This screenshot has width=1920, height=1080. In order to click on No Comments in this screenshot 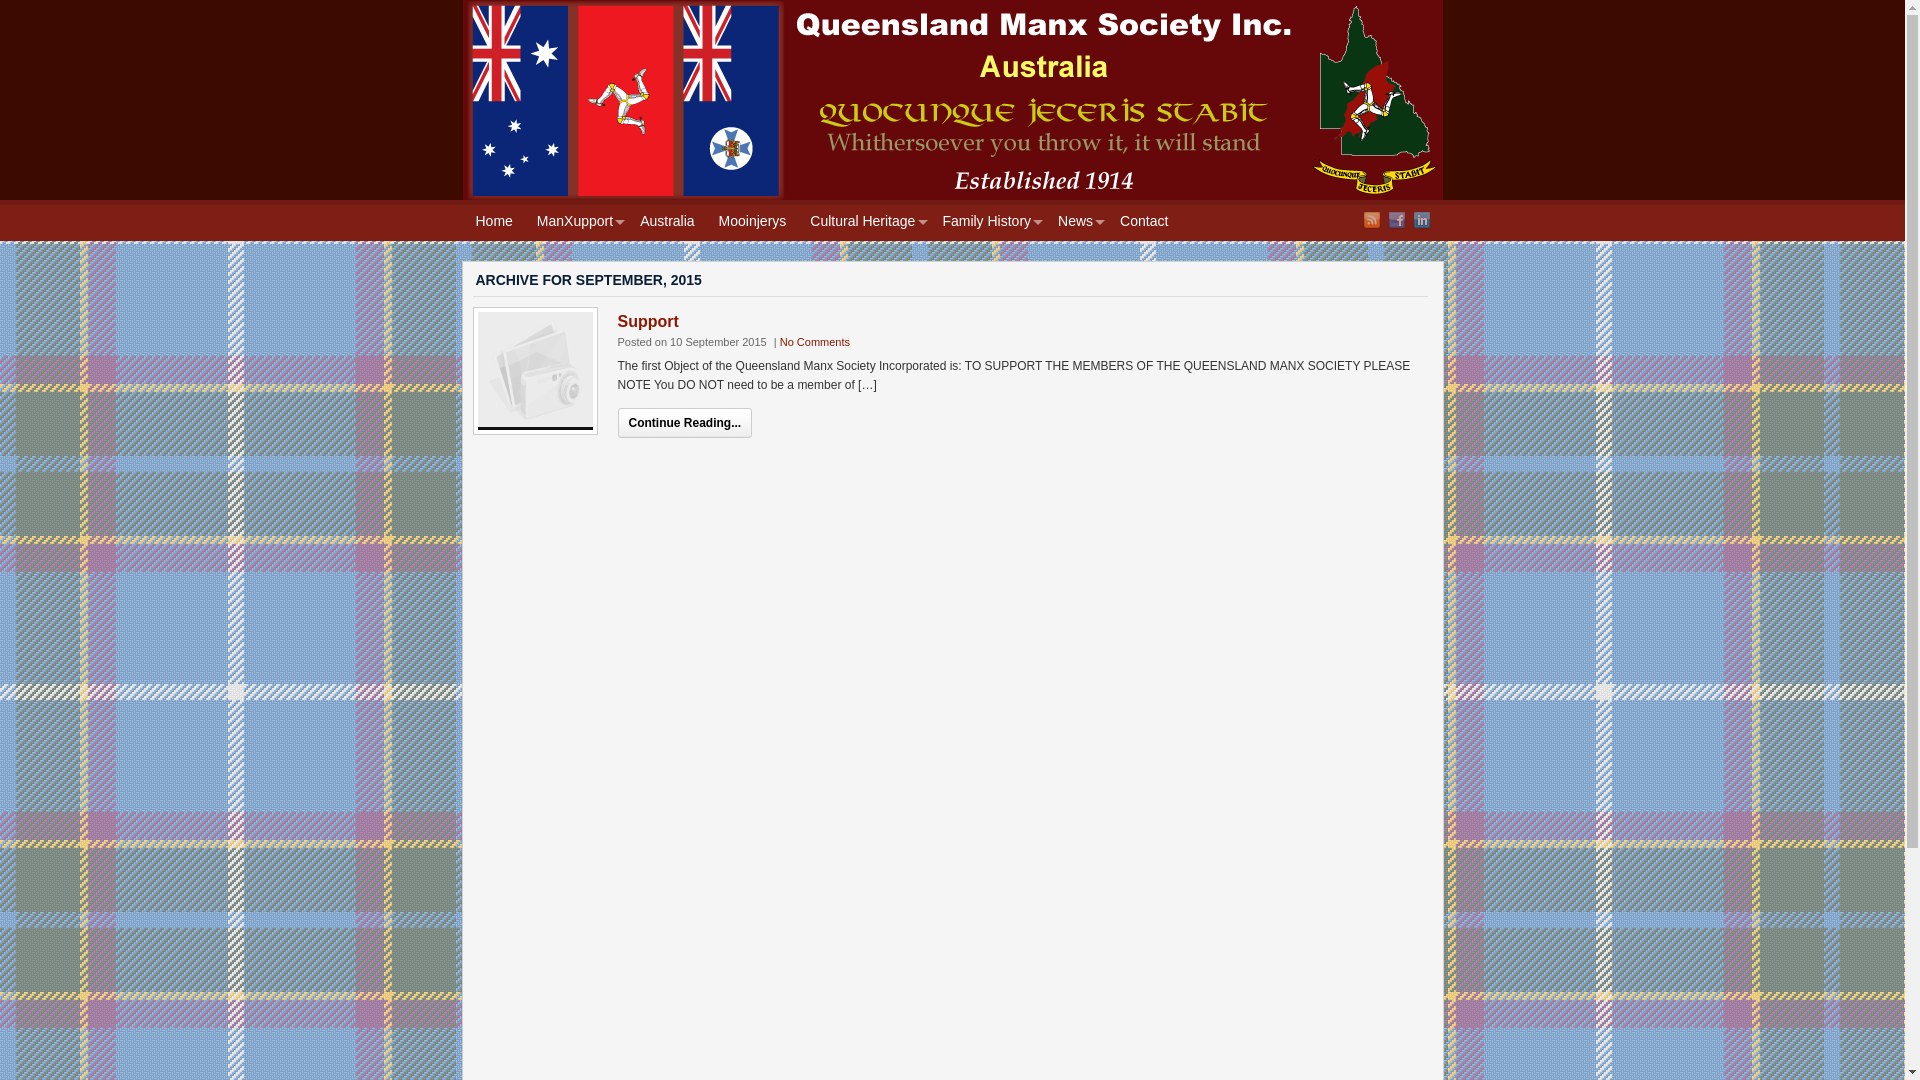, I will do `click(815, 342)`.